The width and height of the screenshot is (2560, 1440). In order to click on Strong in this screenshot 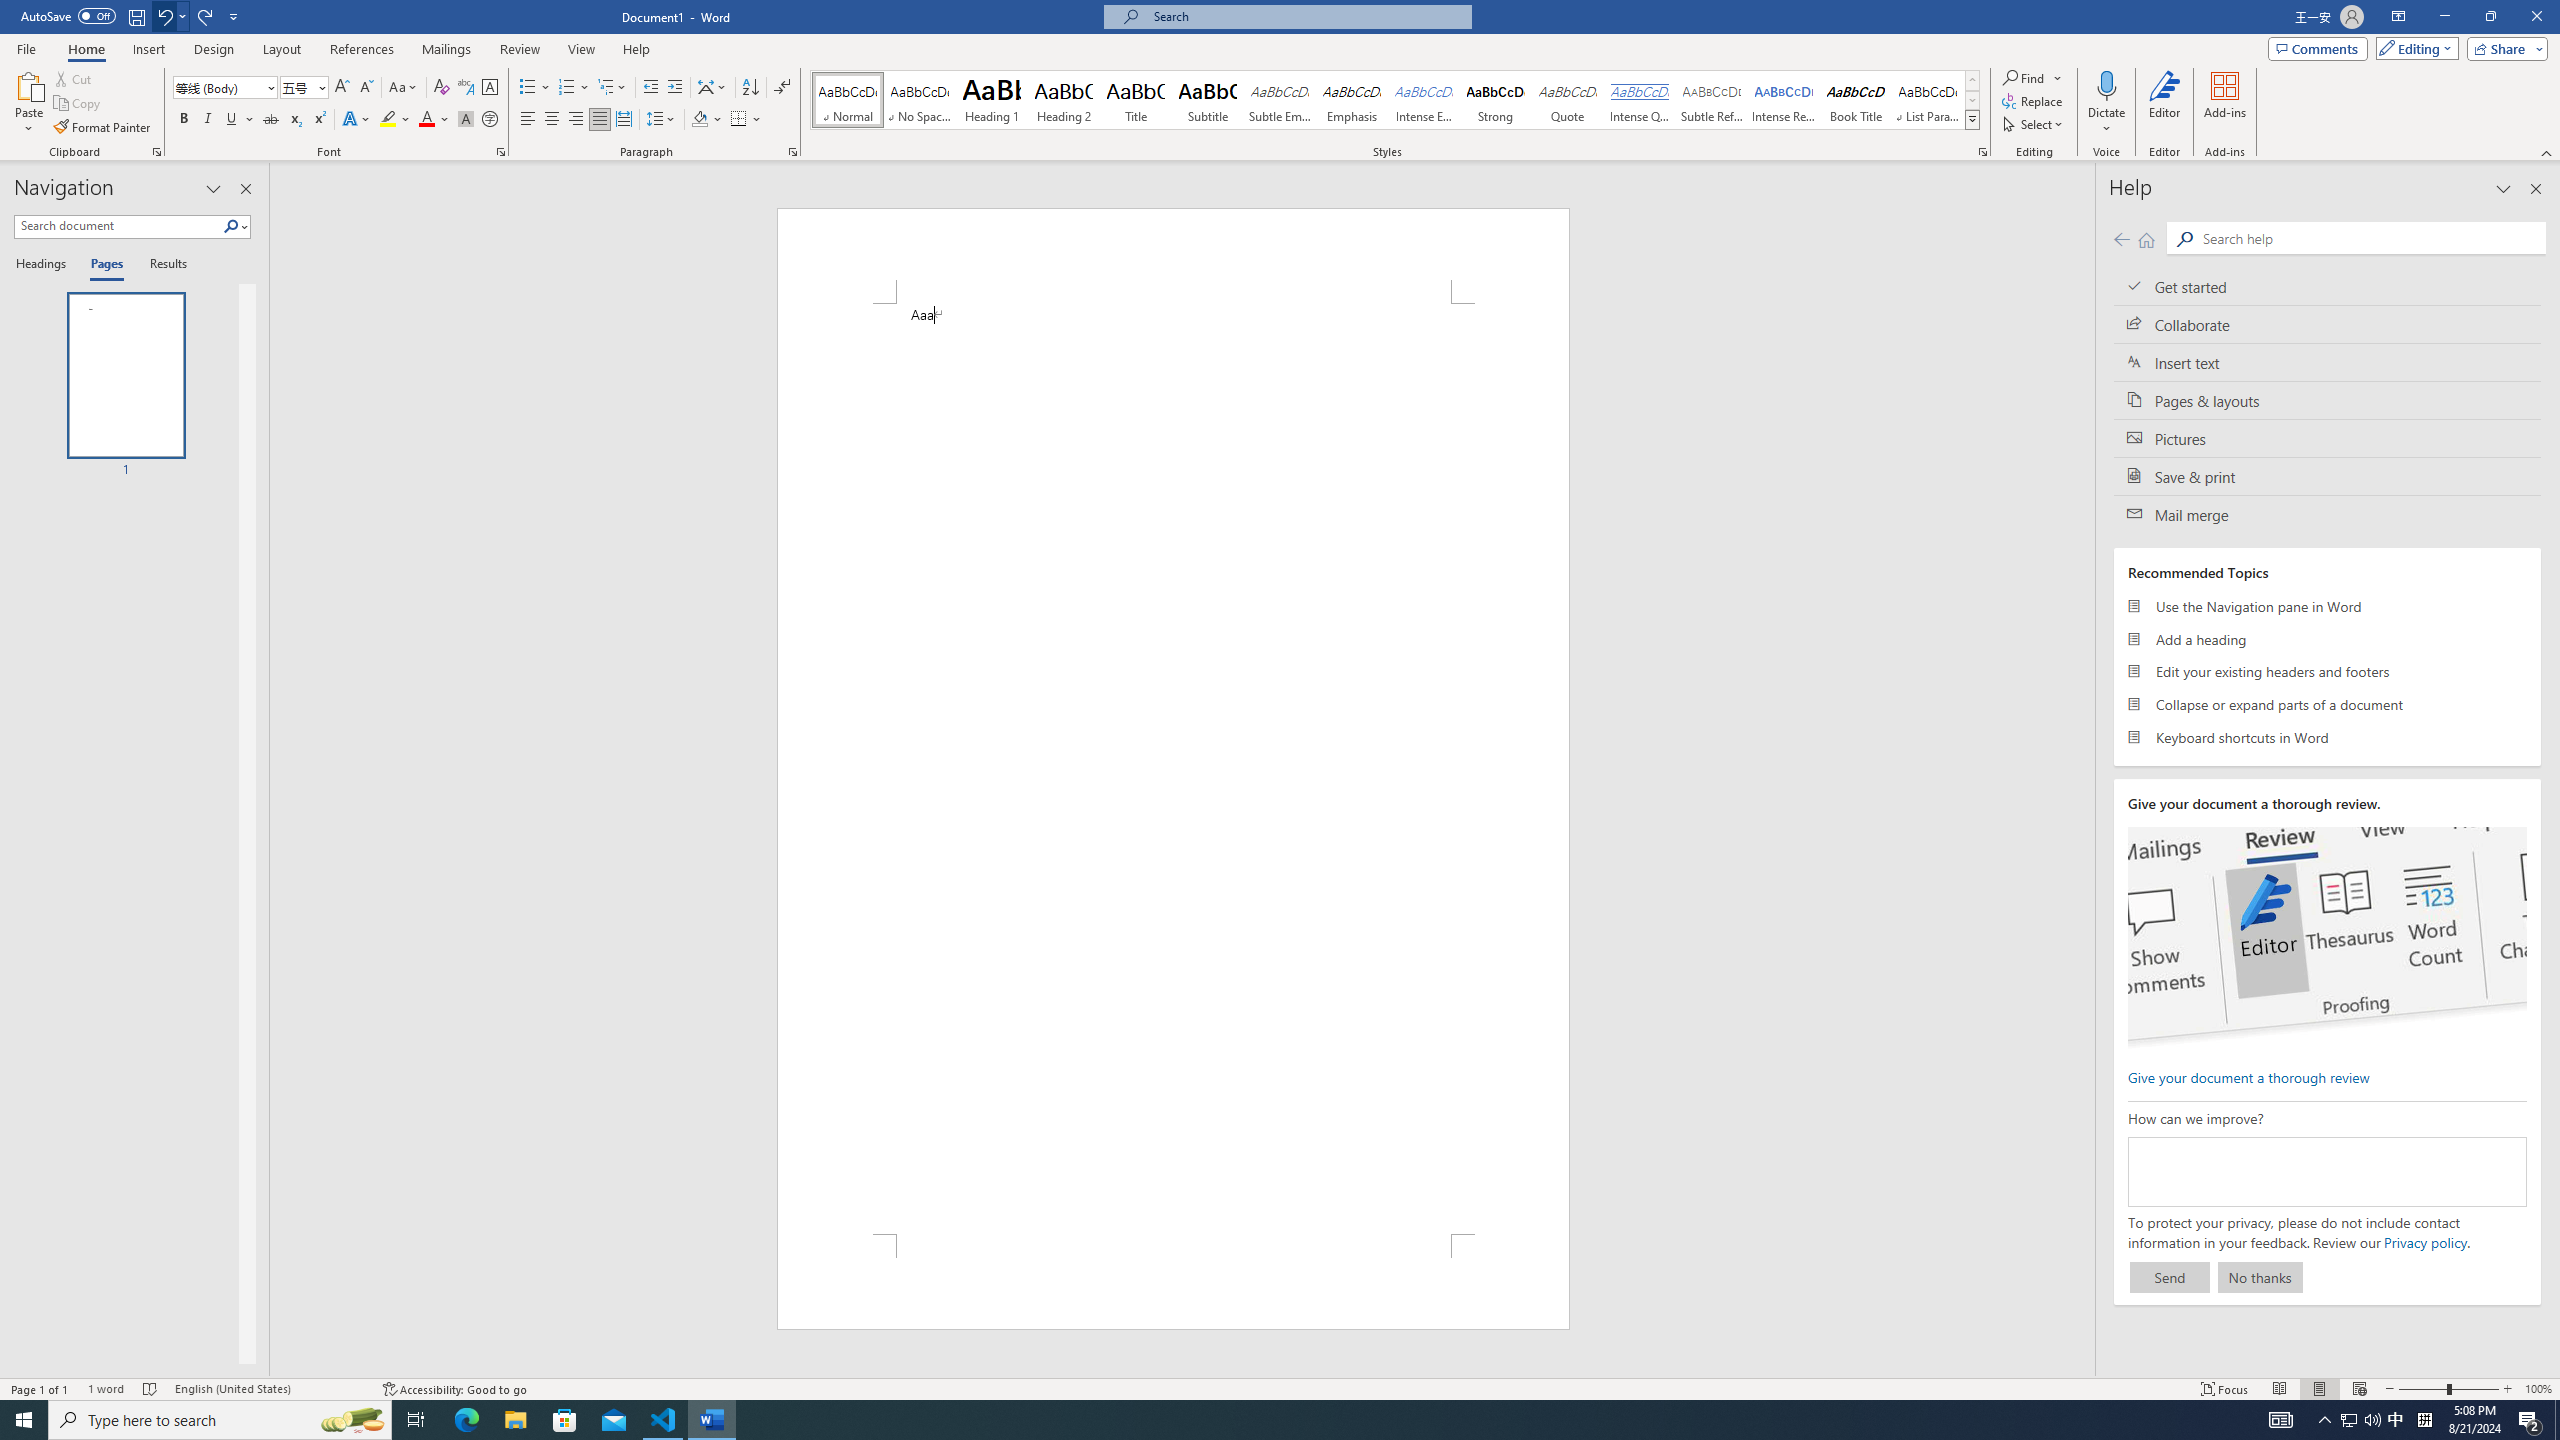, I will do `click(1494, 100)`.